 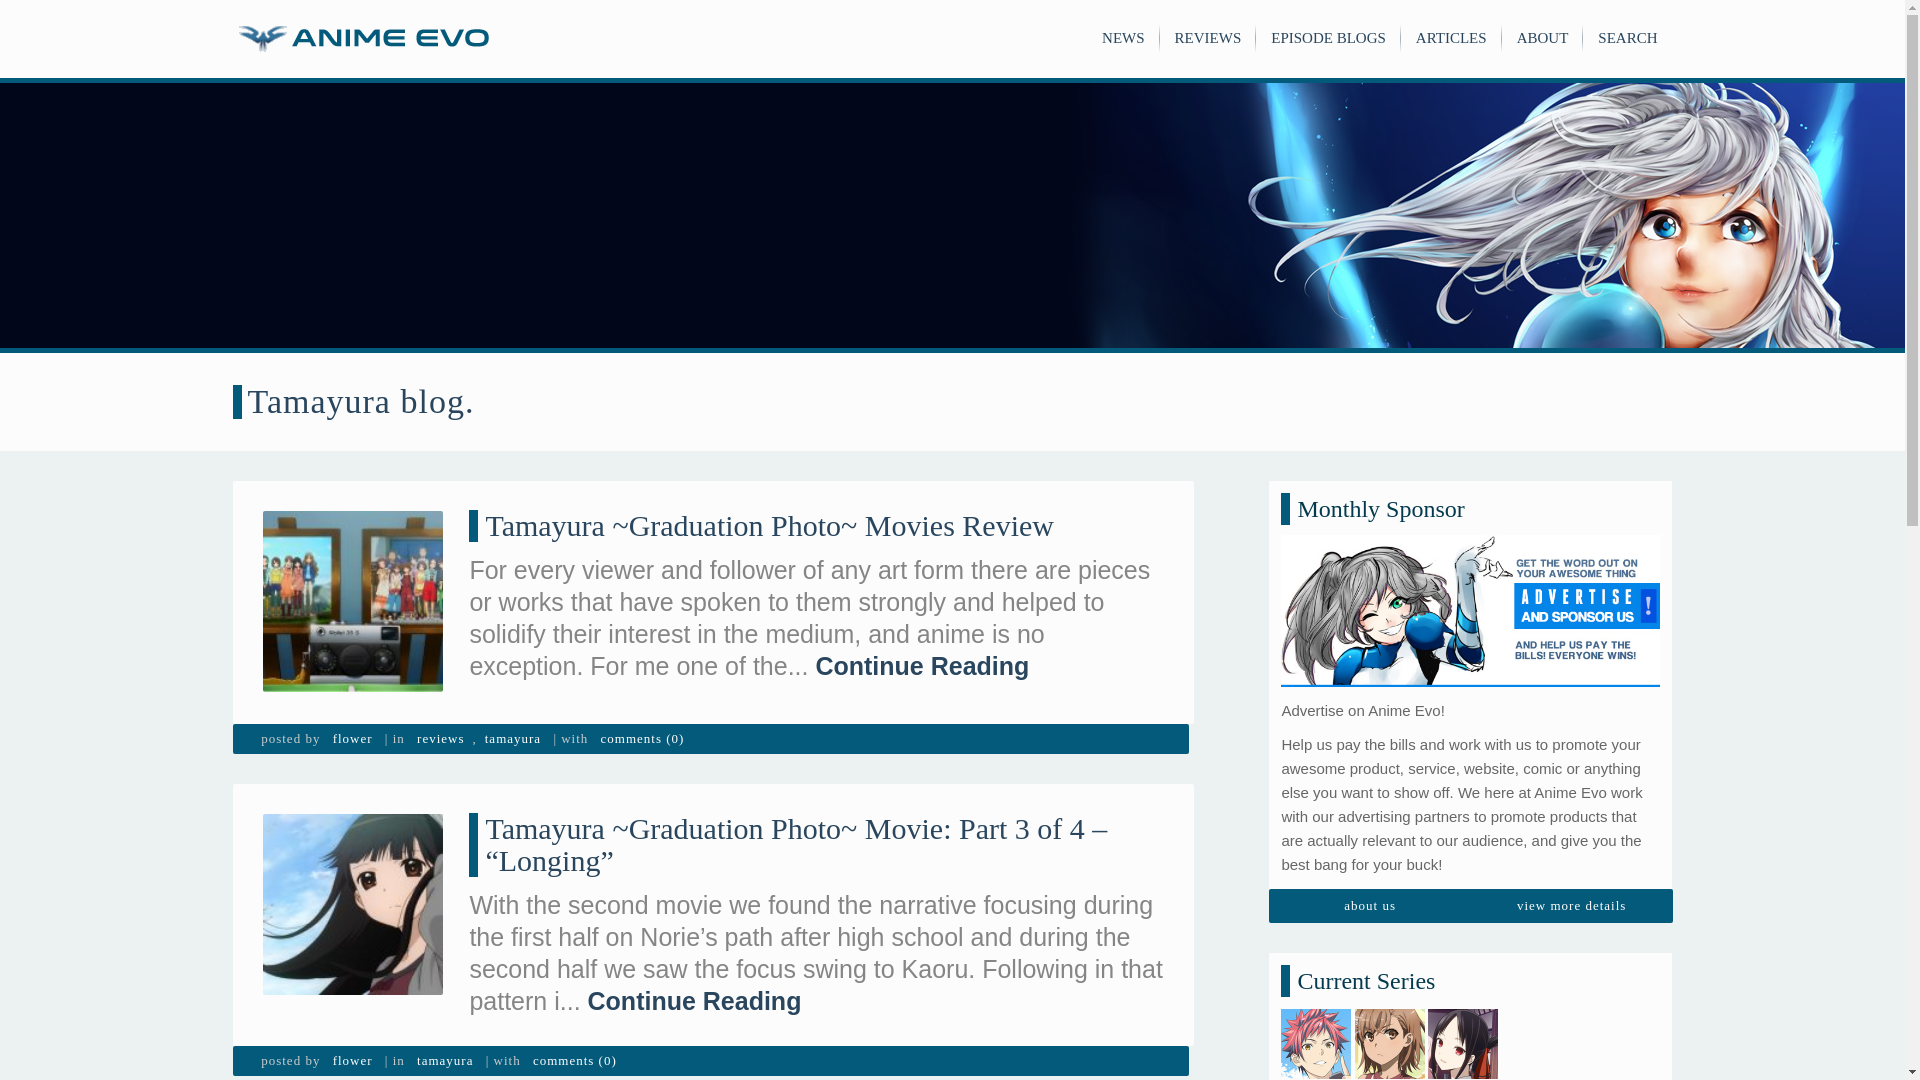 What do you see at coordinates (1626, 38) in the screenshot?
I see `SEARCH` at bounding box center [1626, 38].